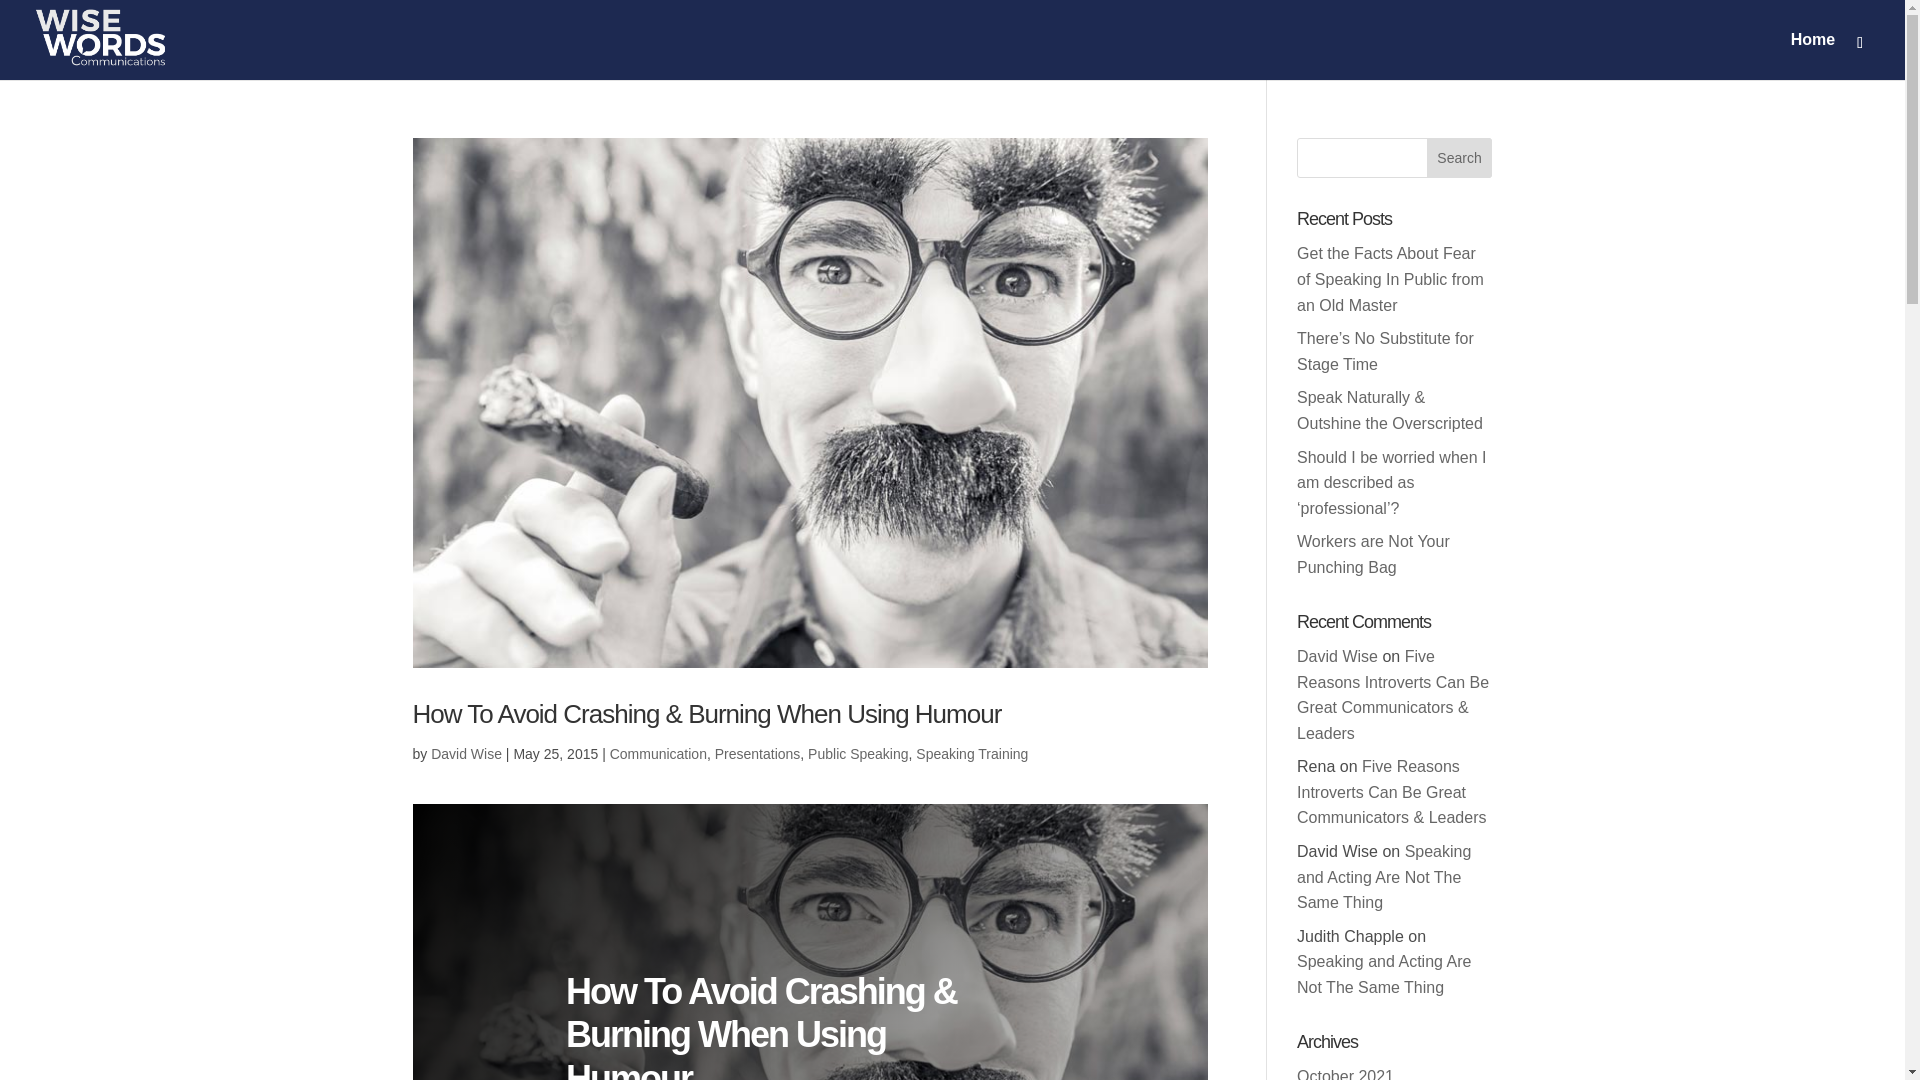 This screenshot has height=1080, width=1920. What do you see at coordinates (858, 754) in the screenshot?
I see `Public Speaking` at bounding box center [858, 754].